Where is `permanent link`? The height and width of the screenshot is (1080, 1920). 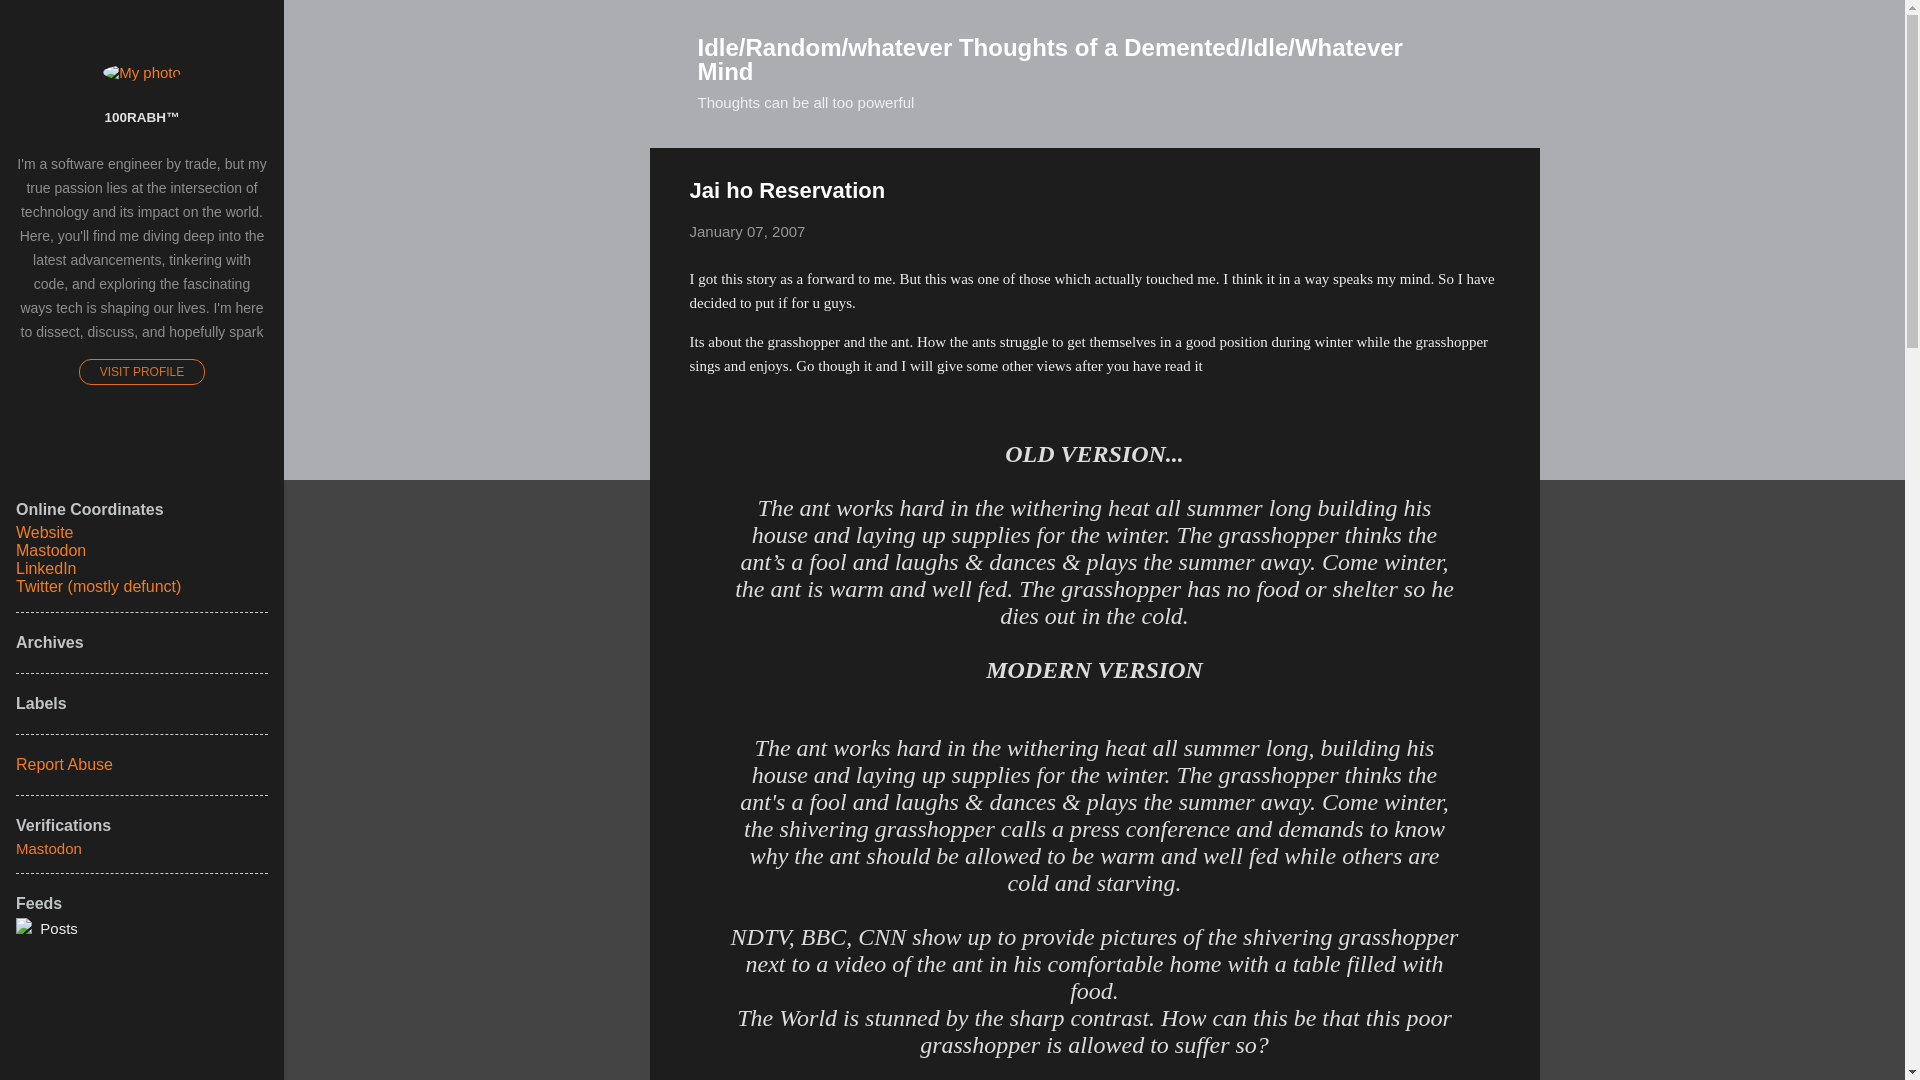 permanent link is located at coordinates (748, 230).